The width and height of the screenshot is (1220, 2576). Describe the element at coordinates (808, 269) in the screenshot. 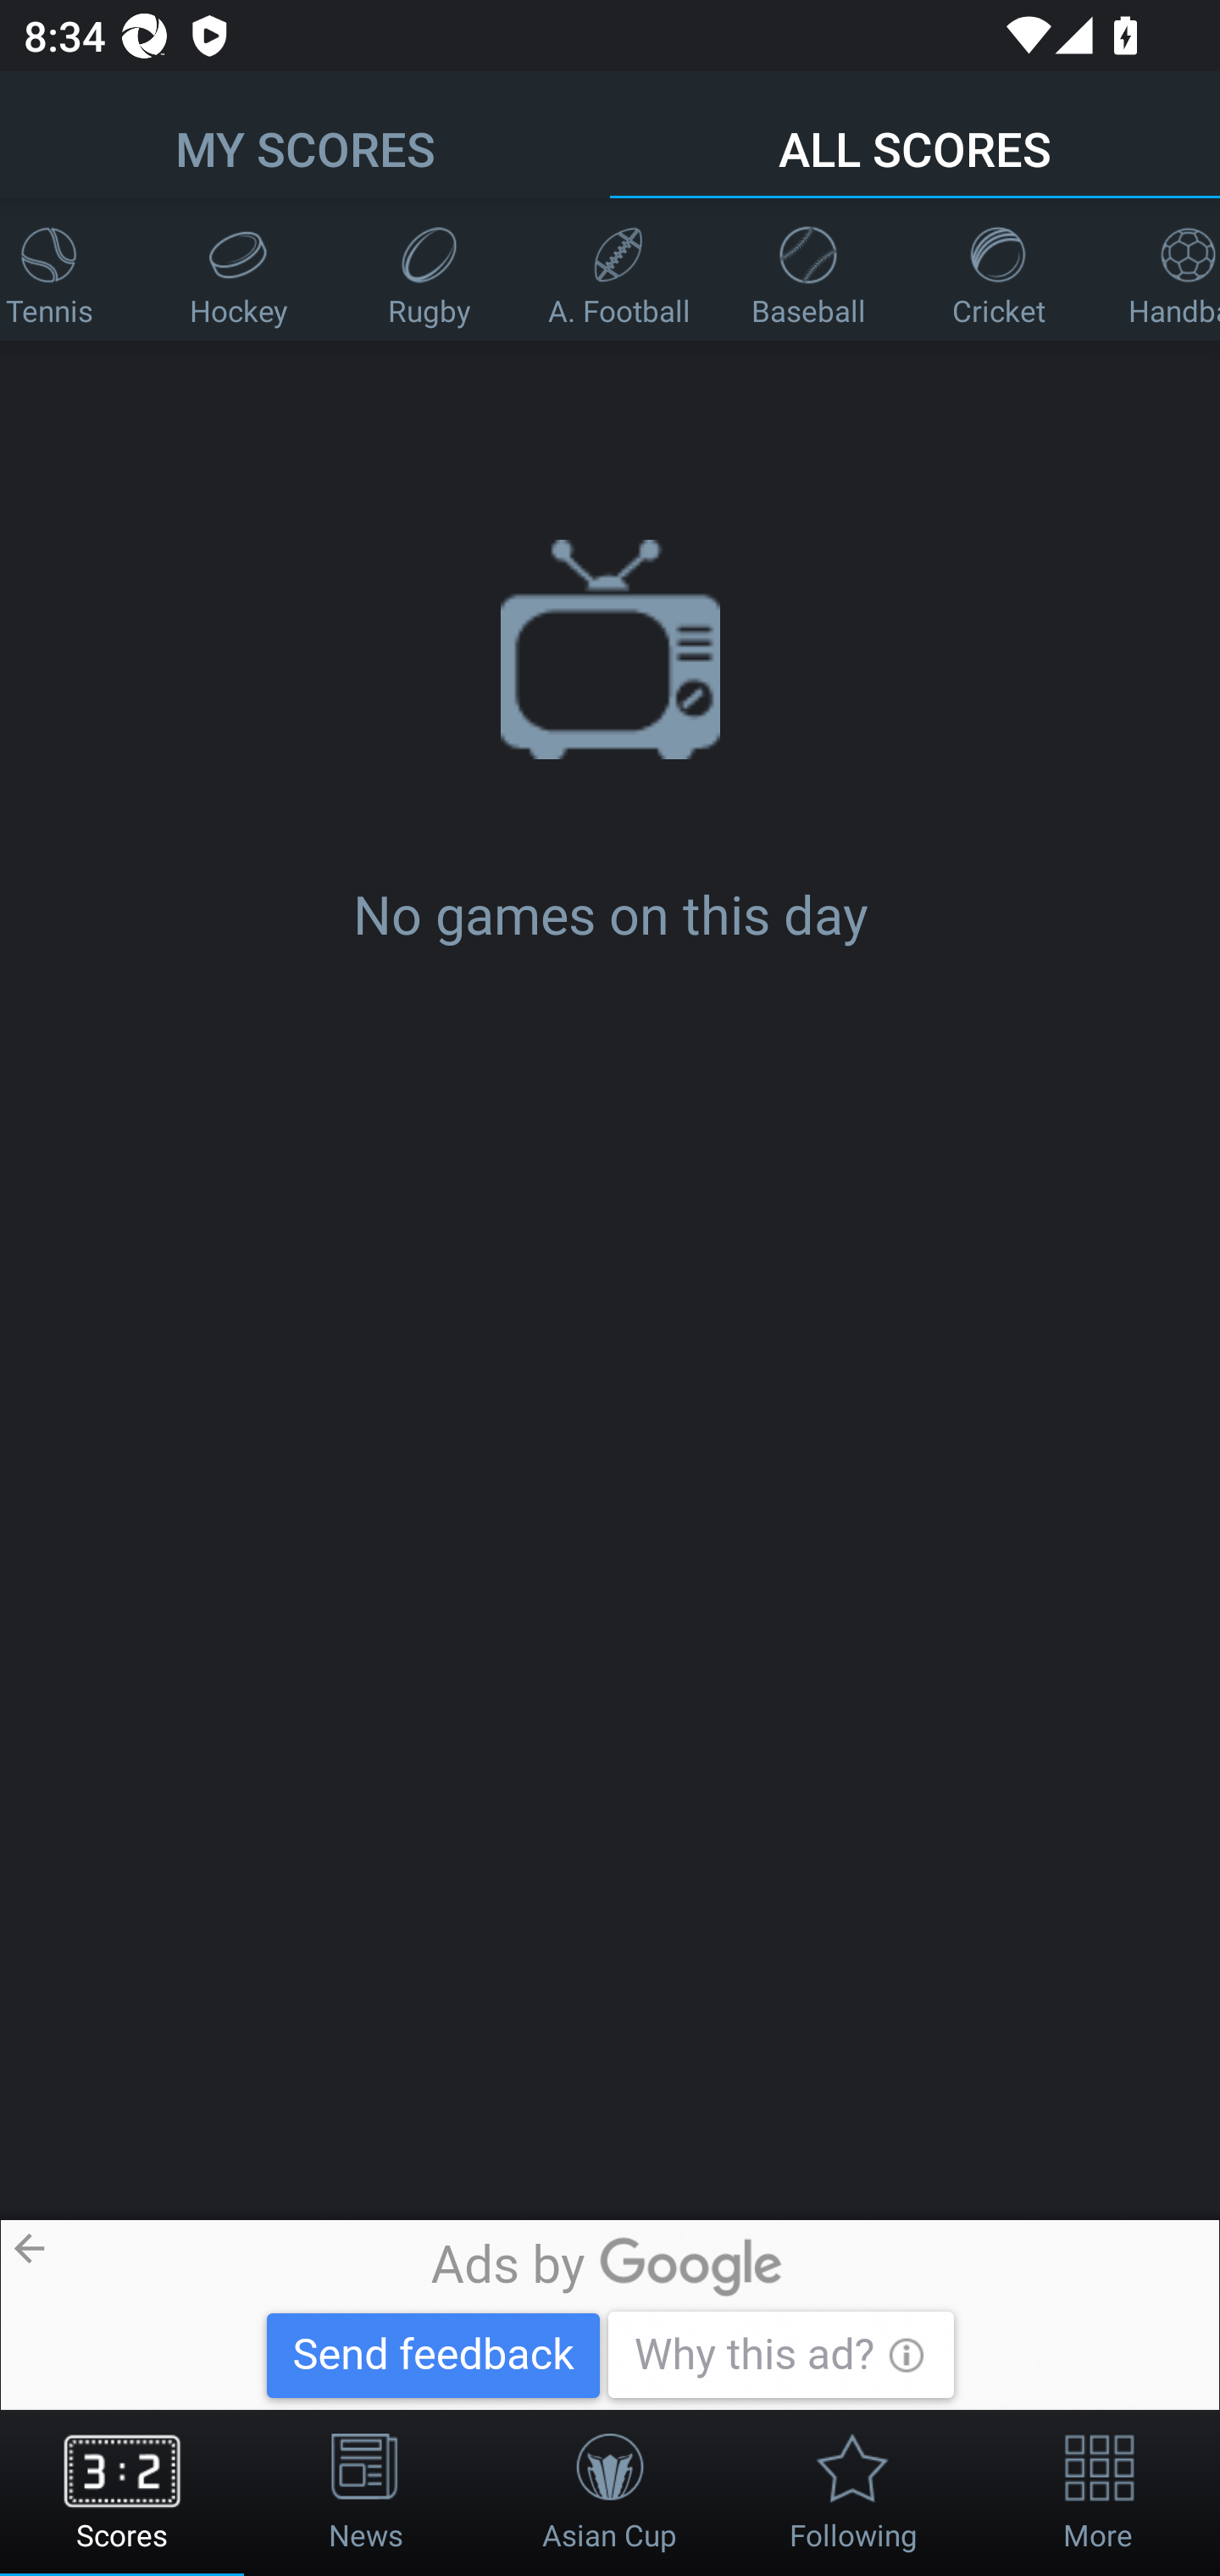

I see `Baseball` at that location.